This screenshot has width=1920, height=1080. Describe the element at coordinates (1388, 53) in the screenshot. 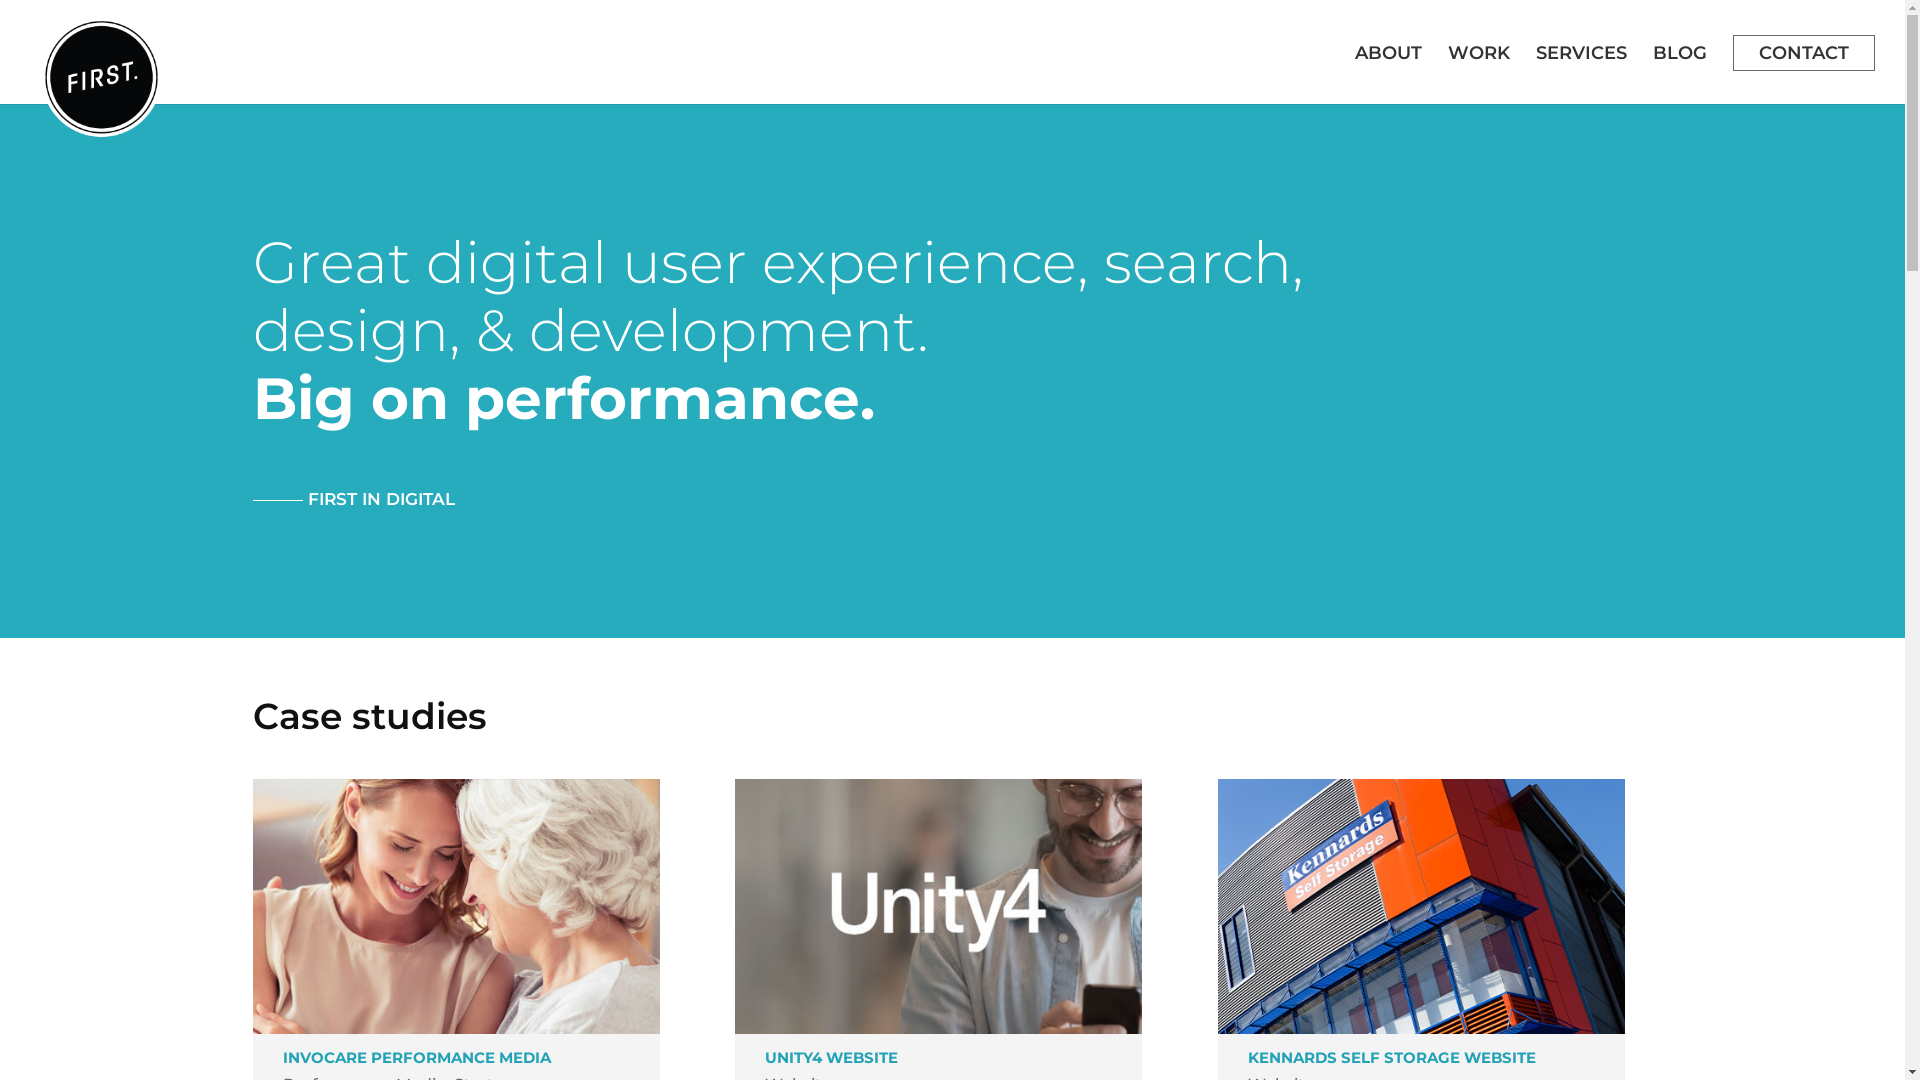

I see `ABOUT` at that location.